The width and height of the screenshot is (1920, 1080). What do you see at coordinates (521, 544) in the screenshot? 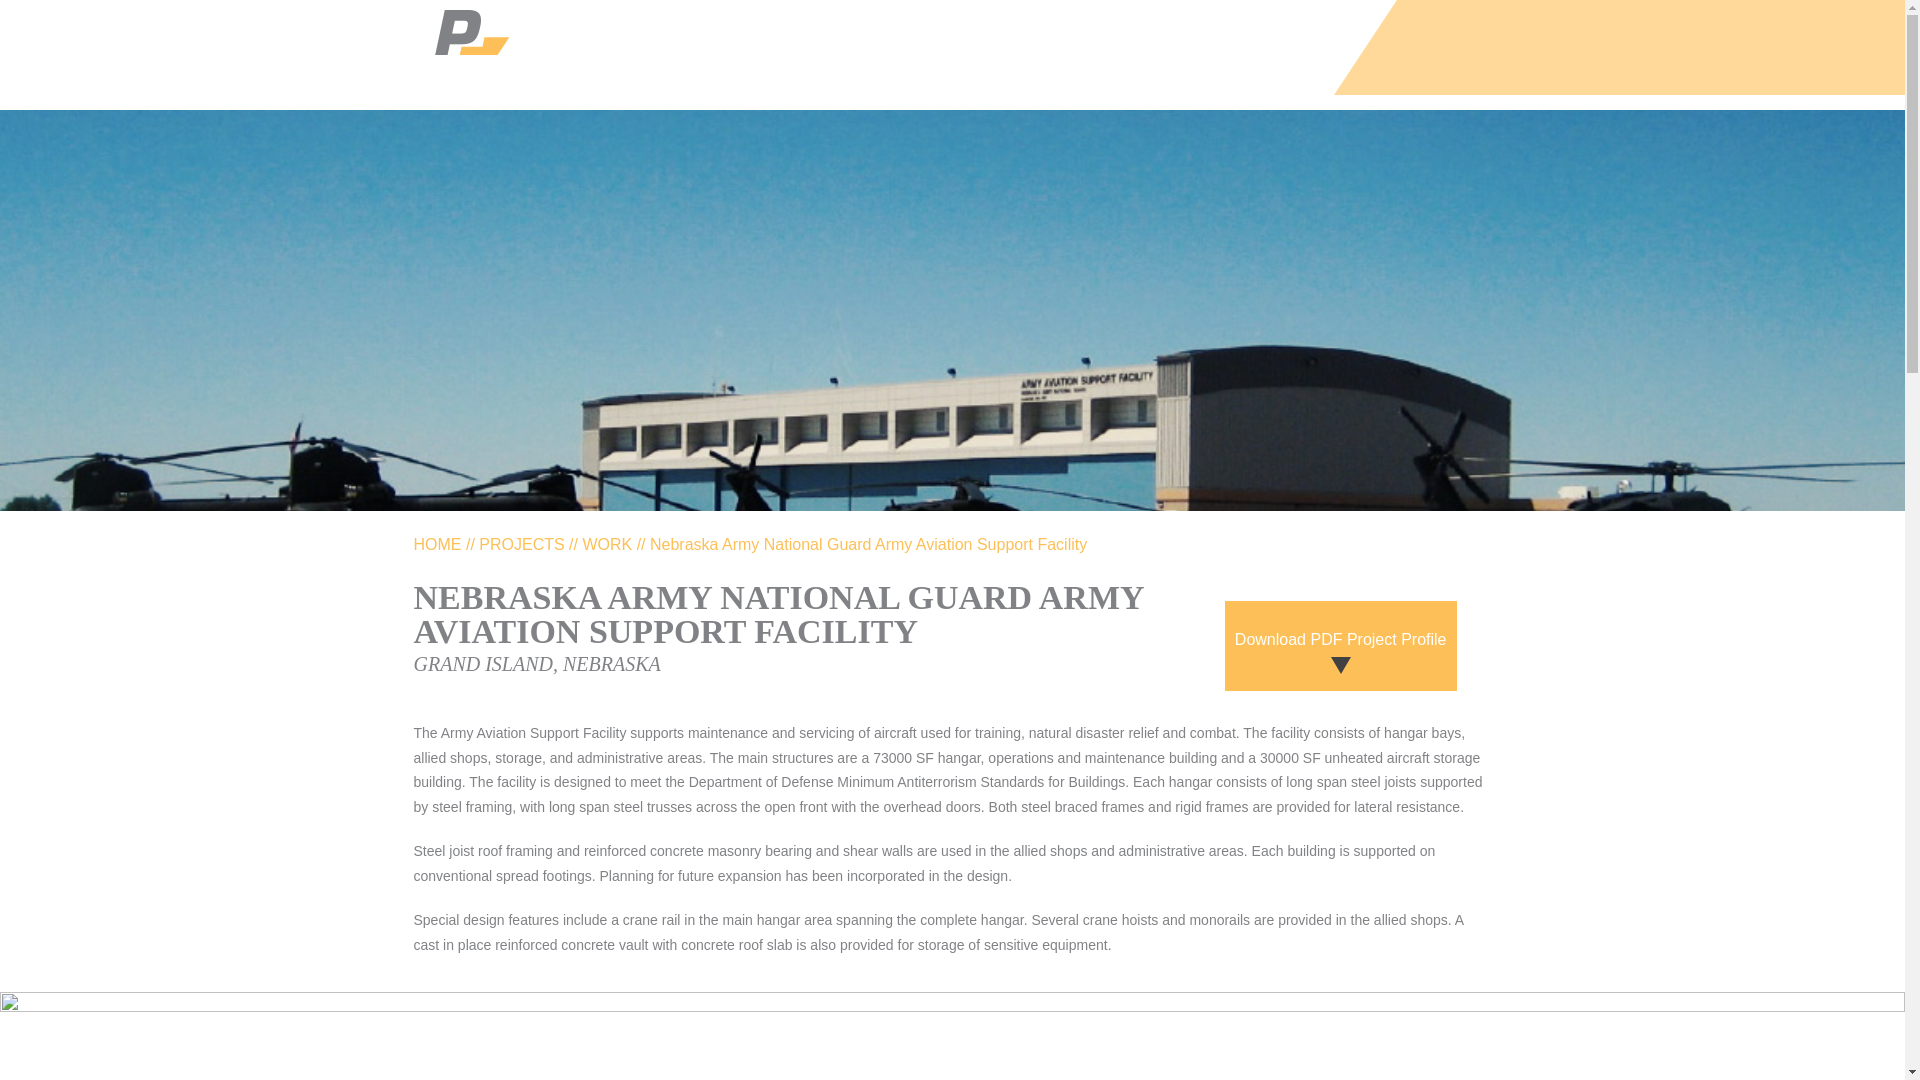
I see `PROJECTS` at bounding box center [521, 544].